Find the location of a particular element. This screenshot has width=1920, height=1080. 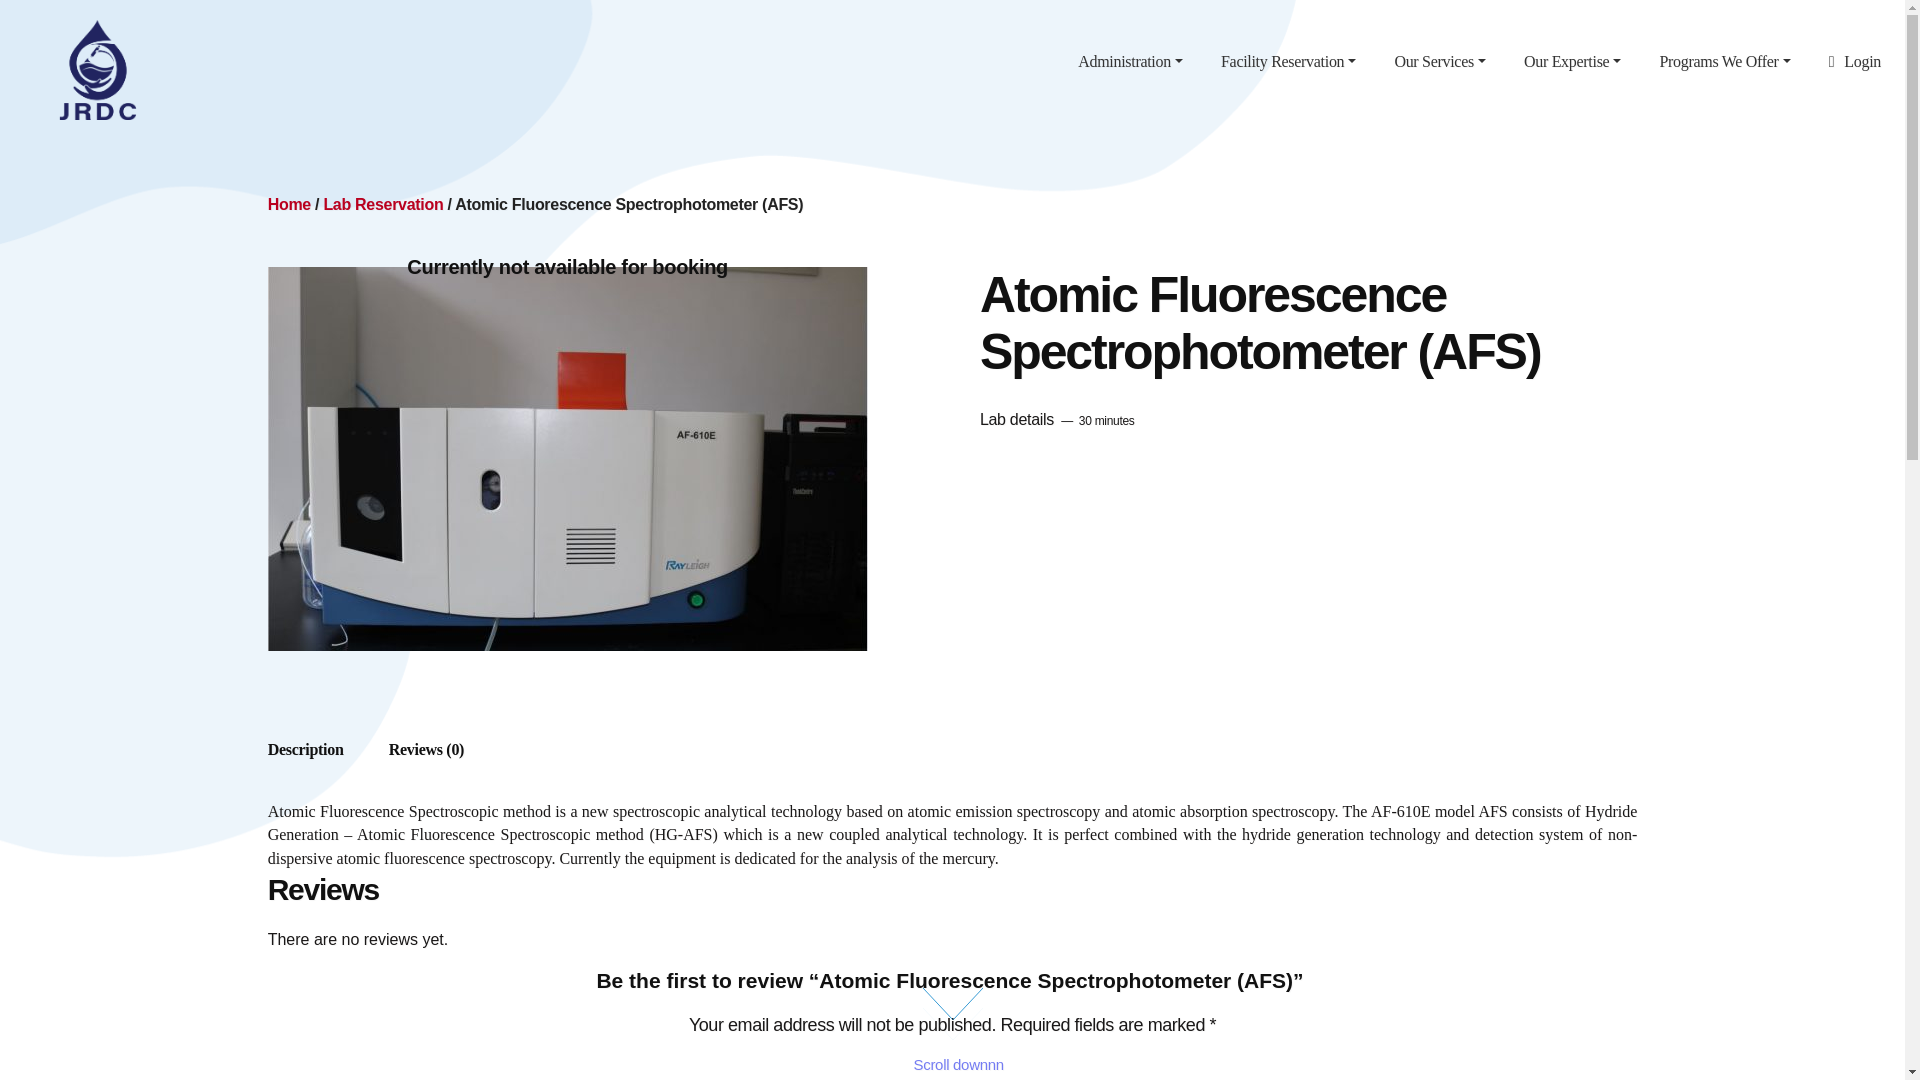

Our Expertise is located at coordinates (1572, 61).